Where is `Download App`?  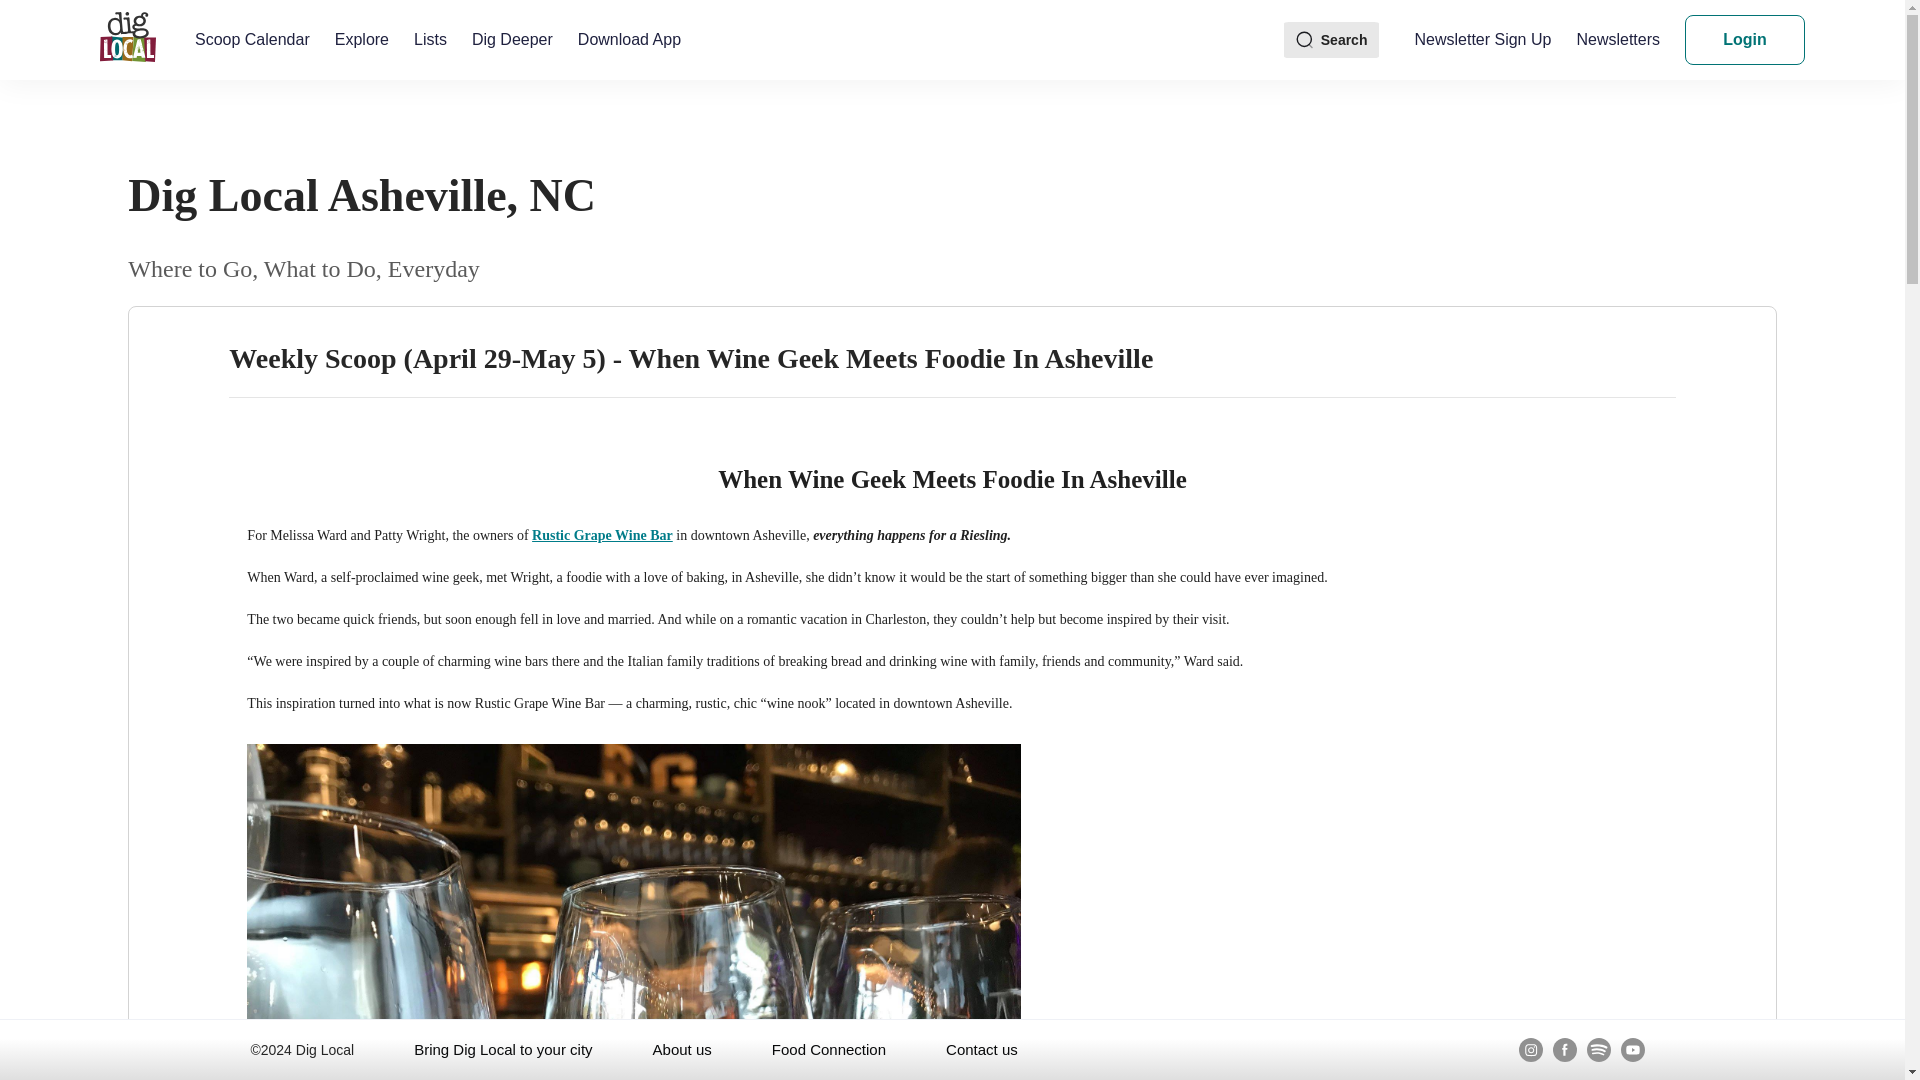
Download App is located at coordinates (629, 39).